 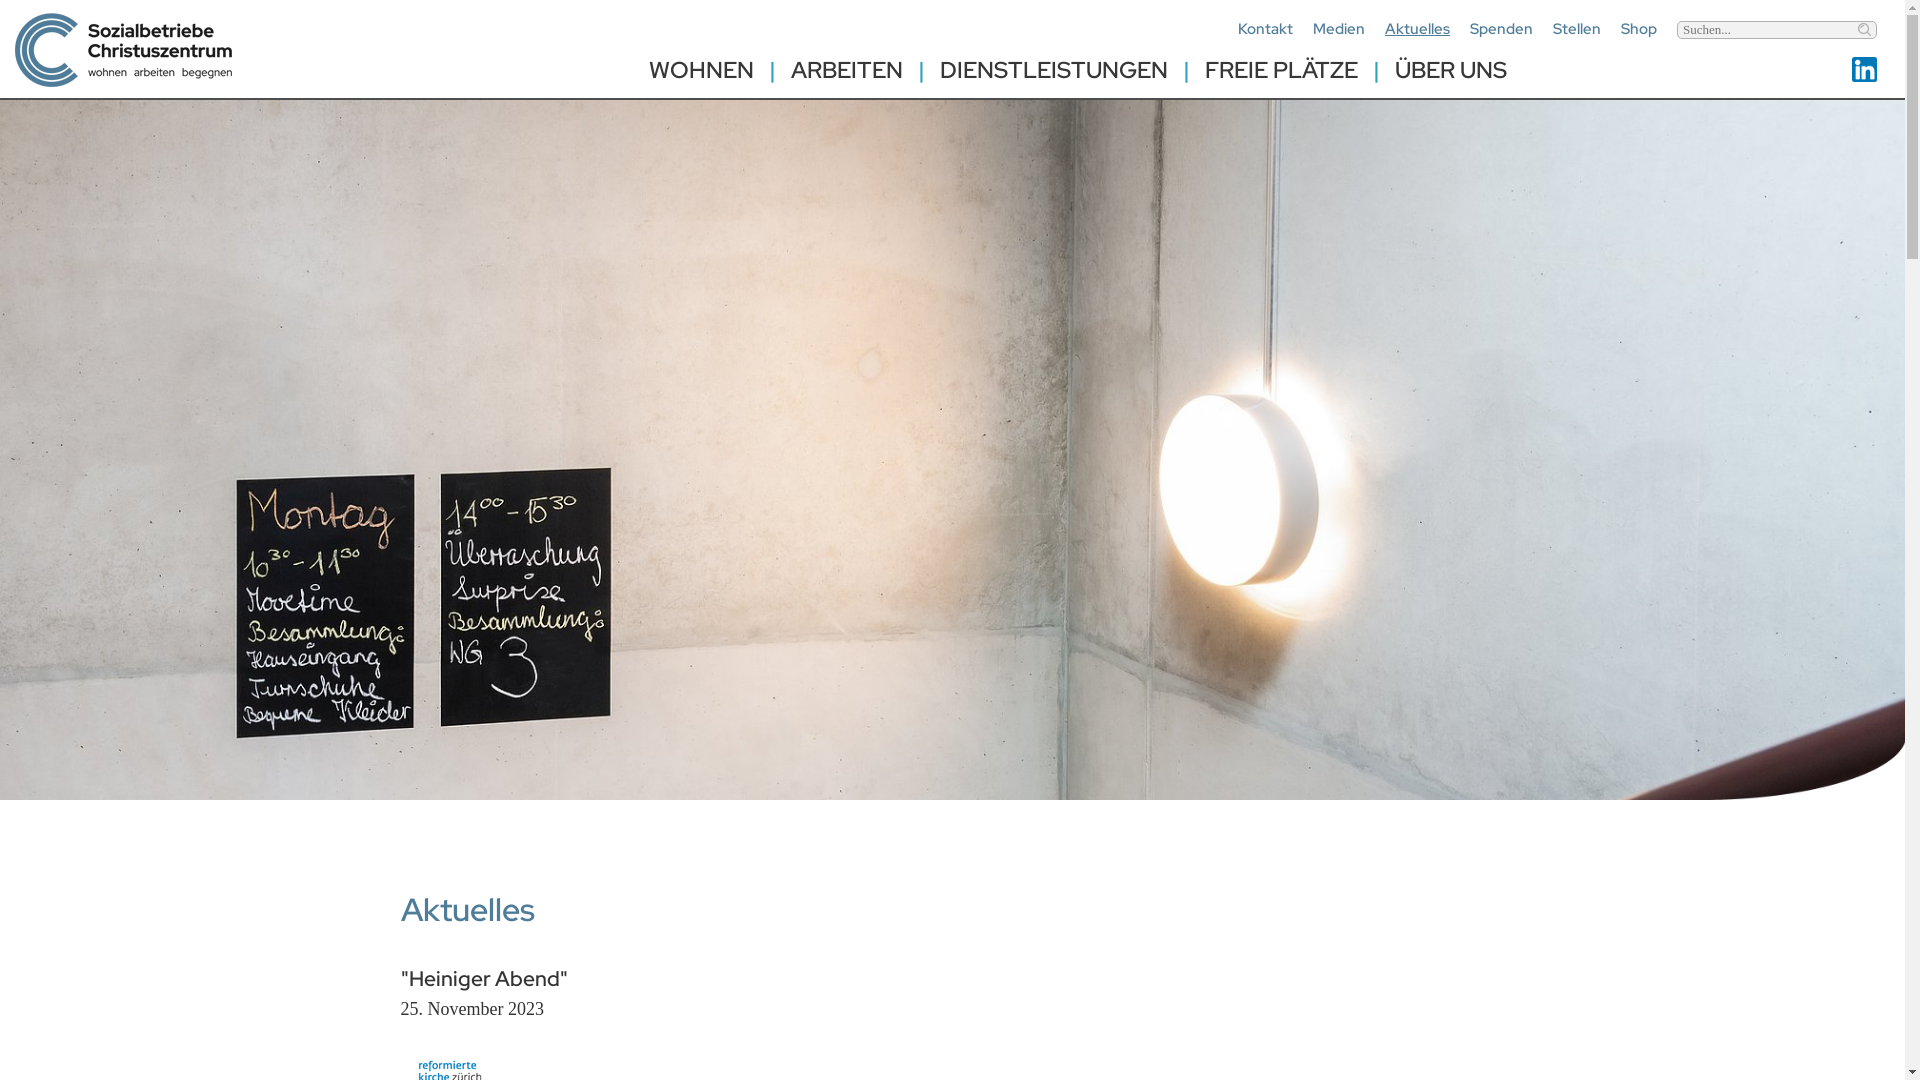 What do you see at coordinates (1639, 28) in the screenshot?
I see `Shop` at bounding box center [1639, 28].